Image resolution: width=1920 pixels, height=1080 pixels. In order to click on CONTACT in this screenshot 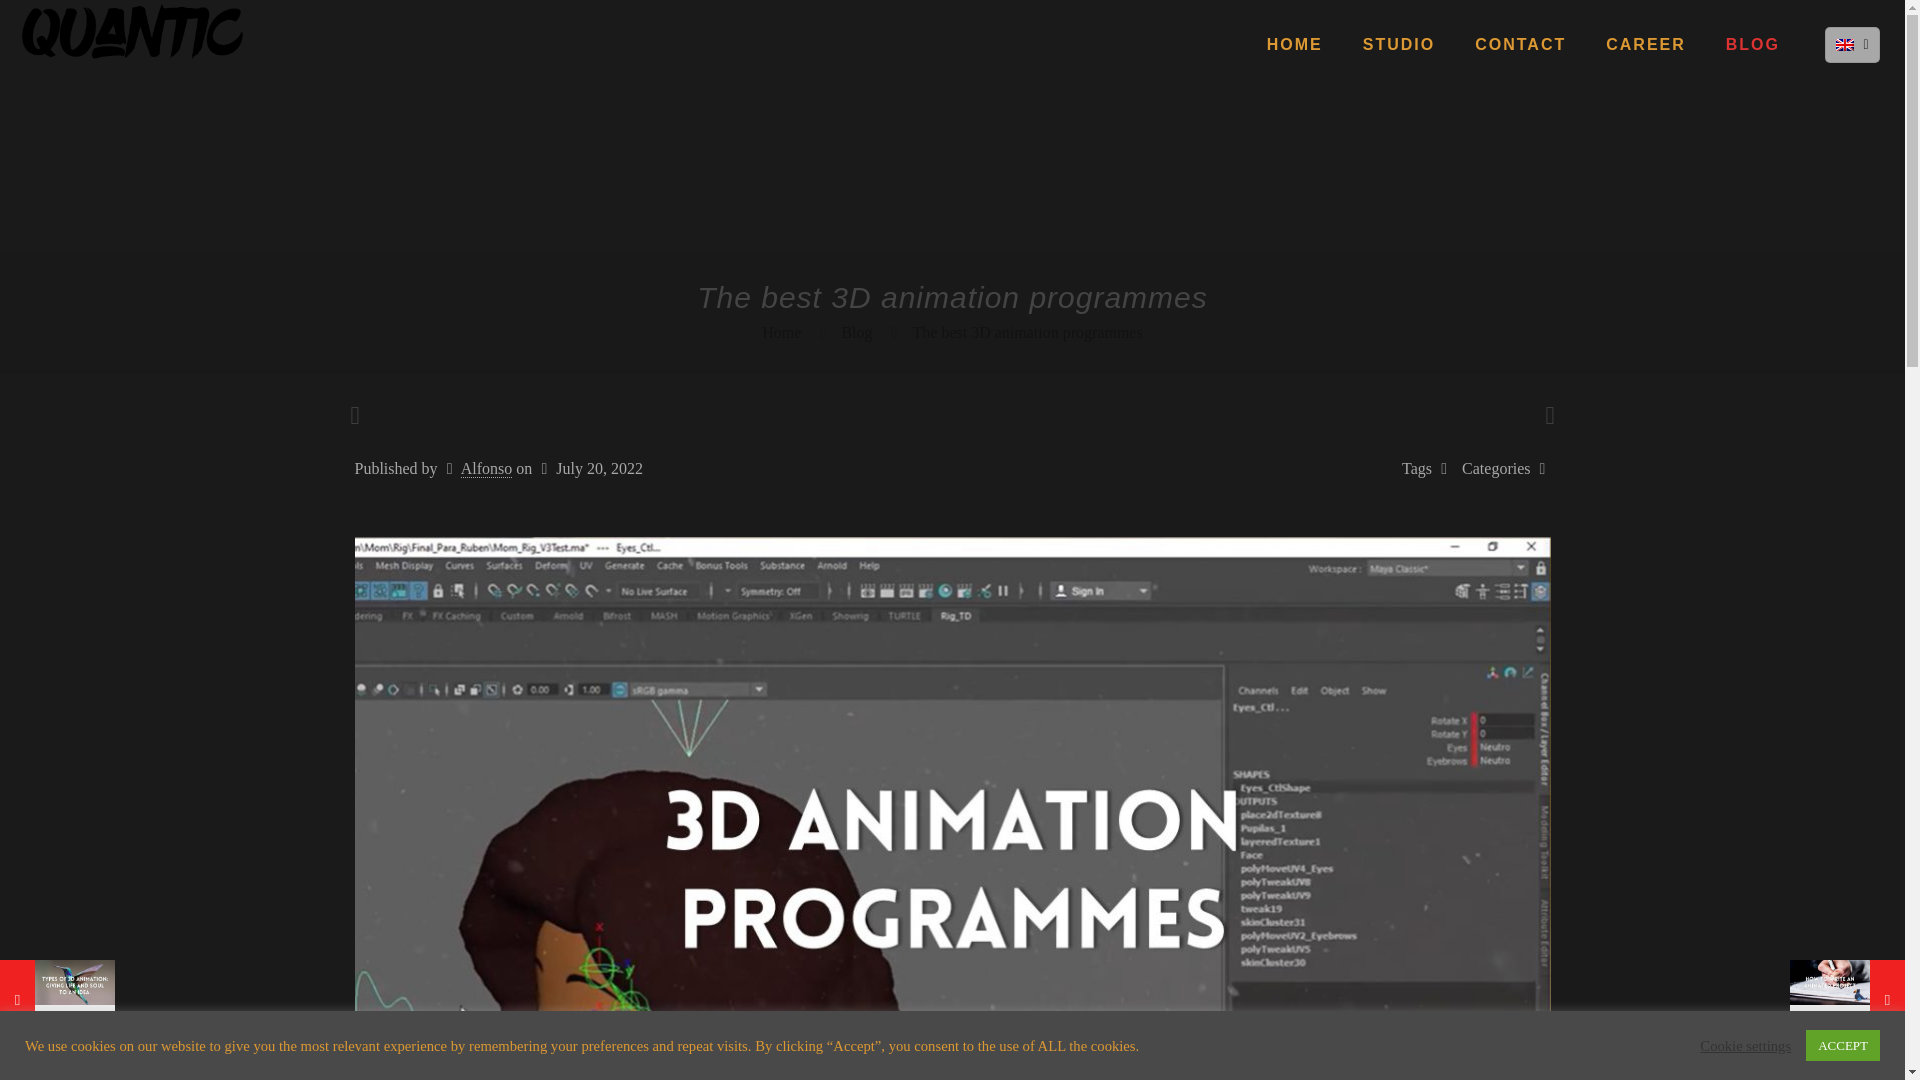, I will do `click(1520, 44)`.